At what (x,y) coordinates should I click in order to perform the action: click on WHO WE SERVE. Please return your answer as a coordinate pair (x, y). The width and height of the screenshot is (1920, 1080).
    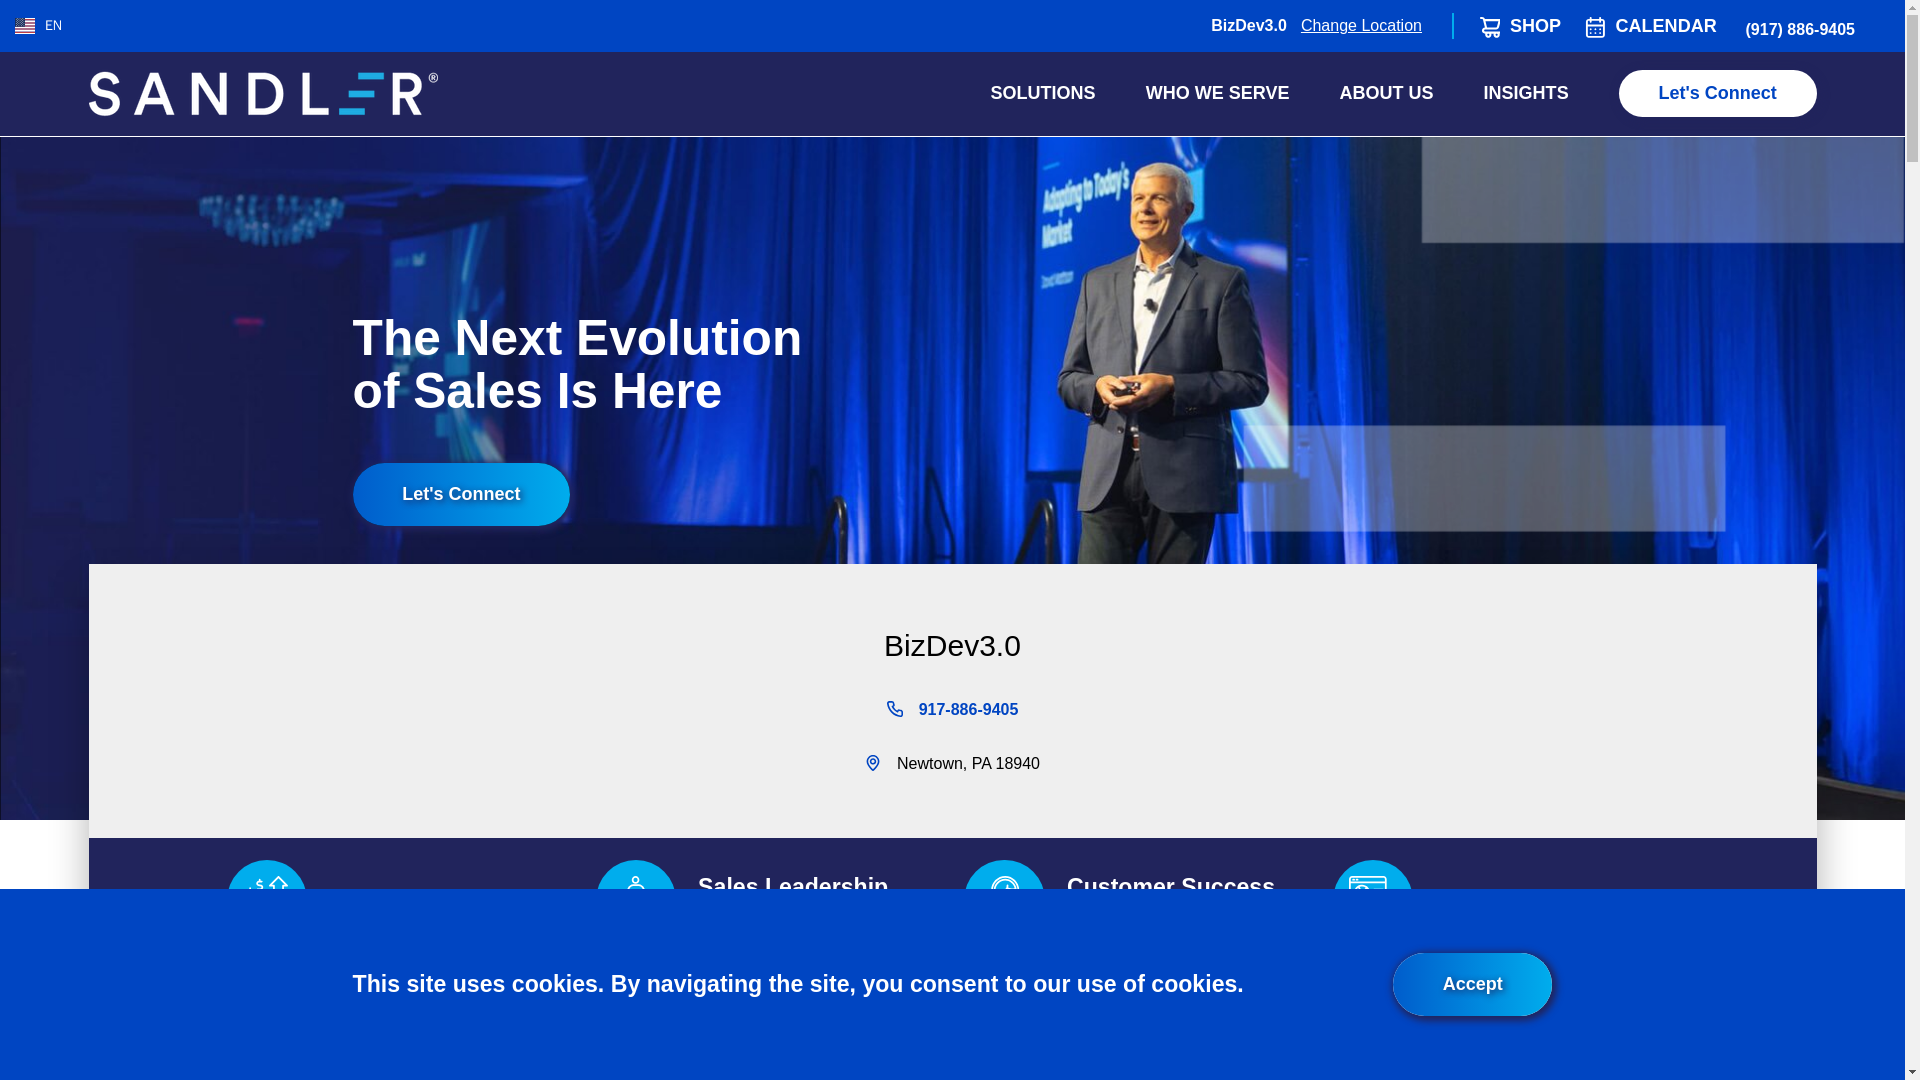
    Looking at the image, I should click on (1218, 92).